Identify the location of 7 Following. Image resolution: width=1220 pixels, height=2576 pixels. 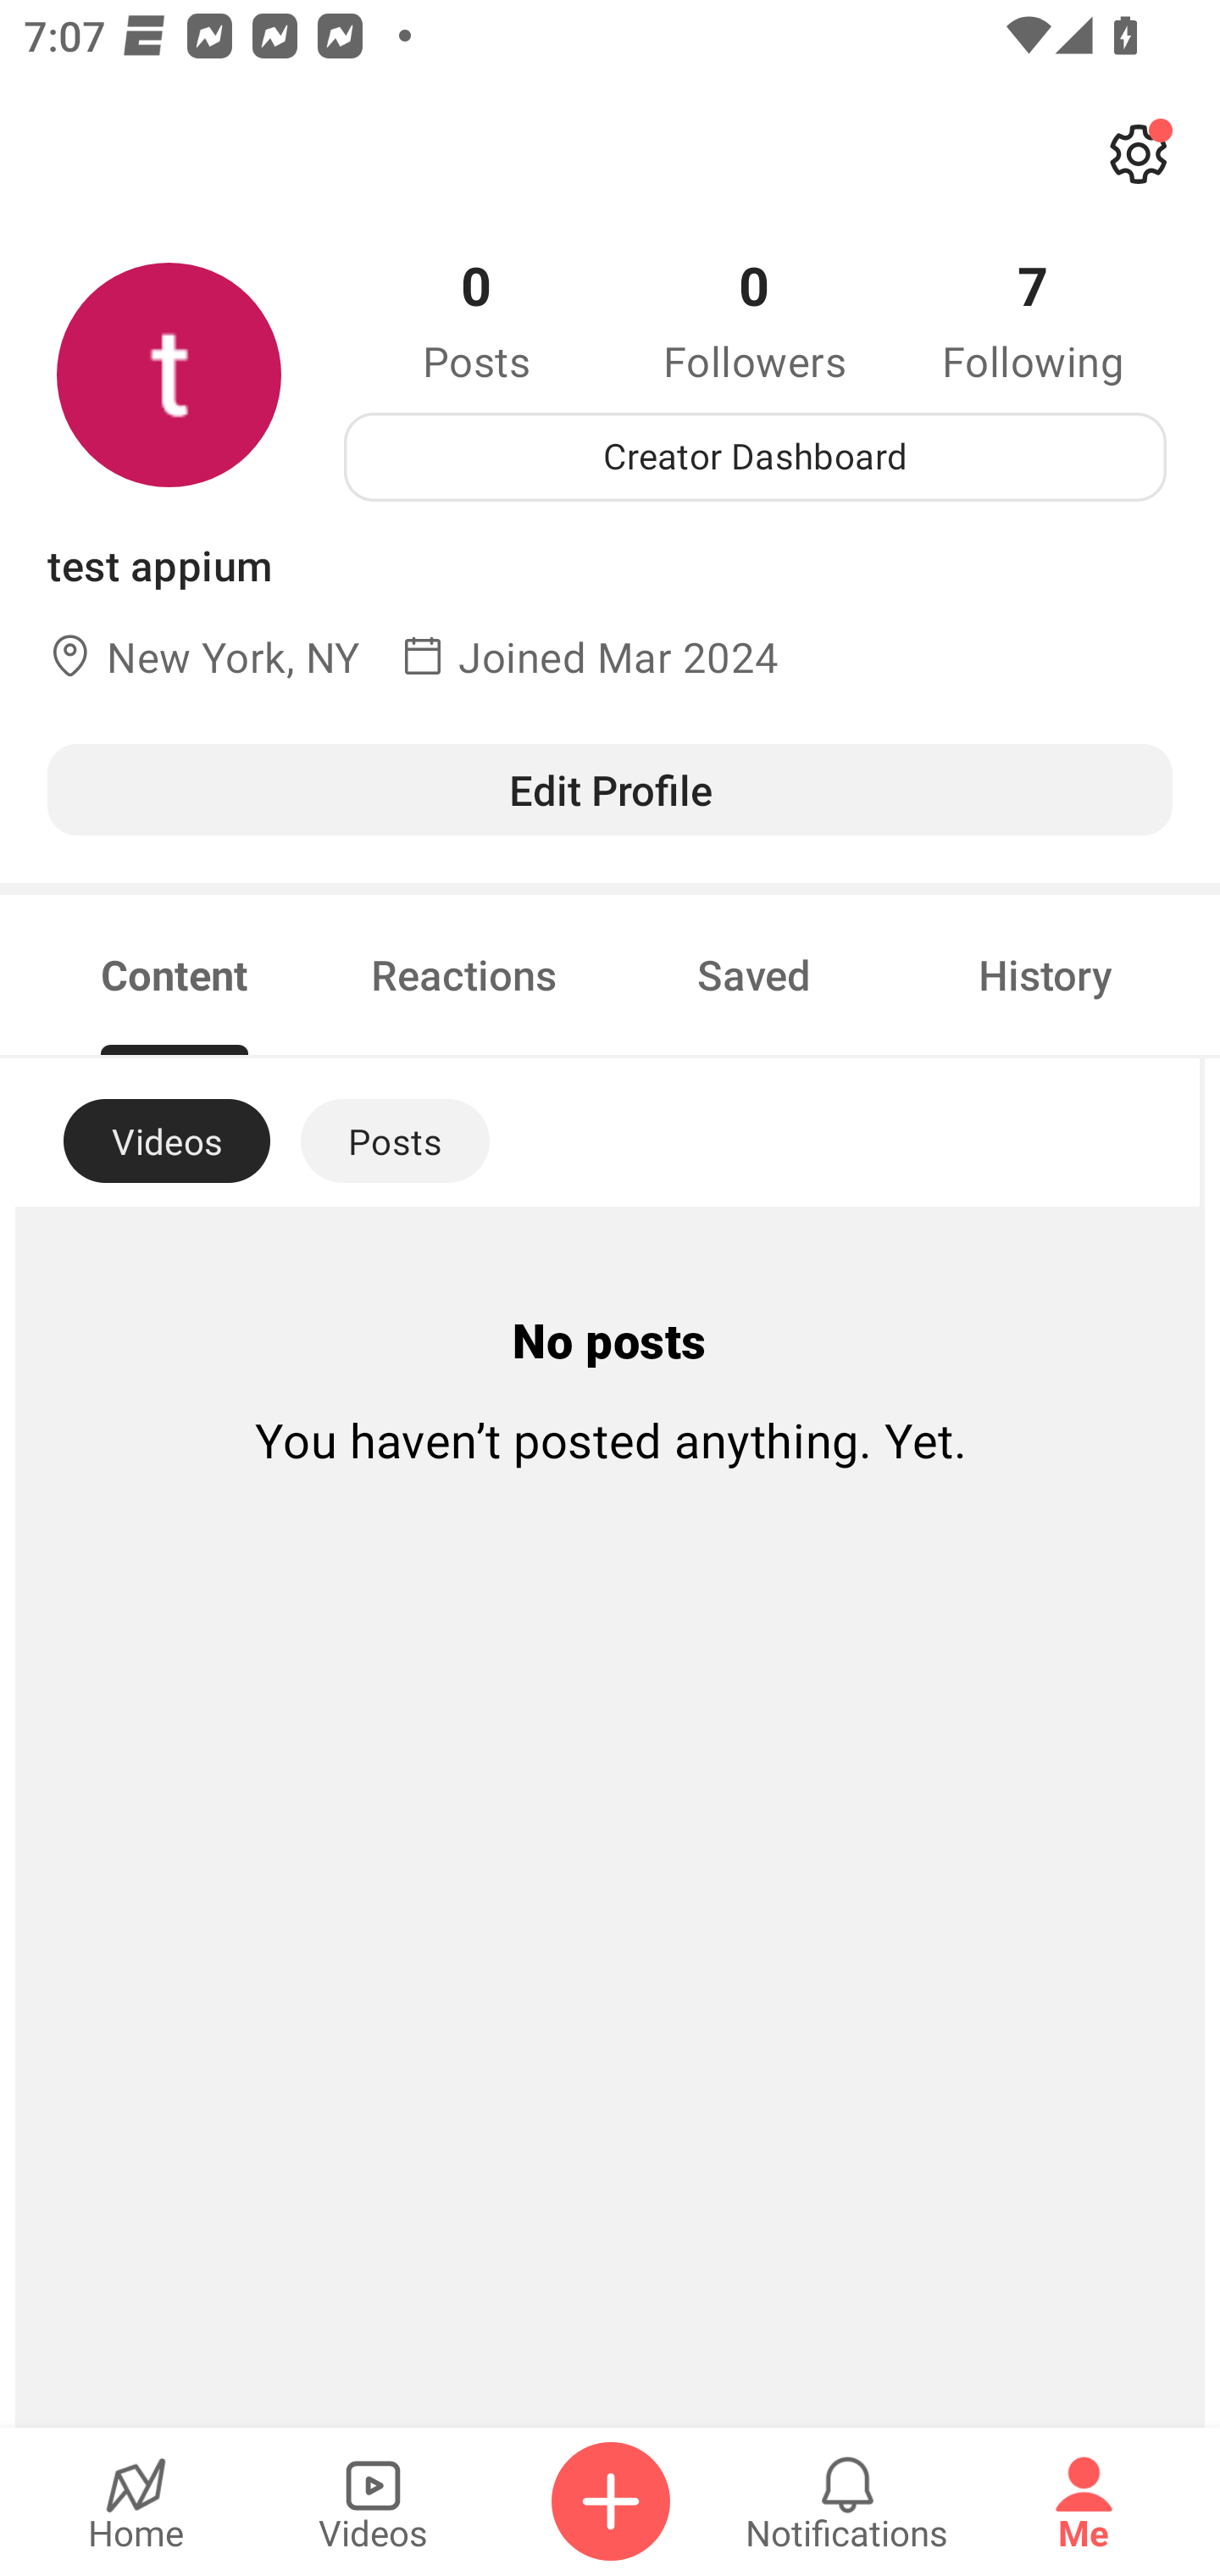
(1033, 319).